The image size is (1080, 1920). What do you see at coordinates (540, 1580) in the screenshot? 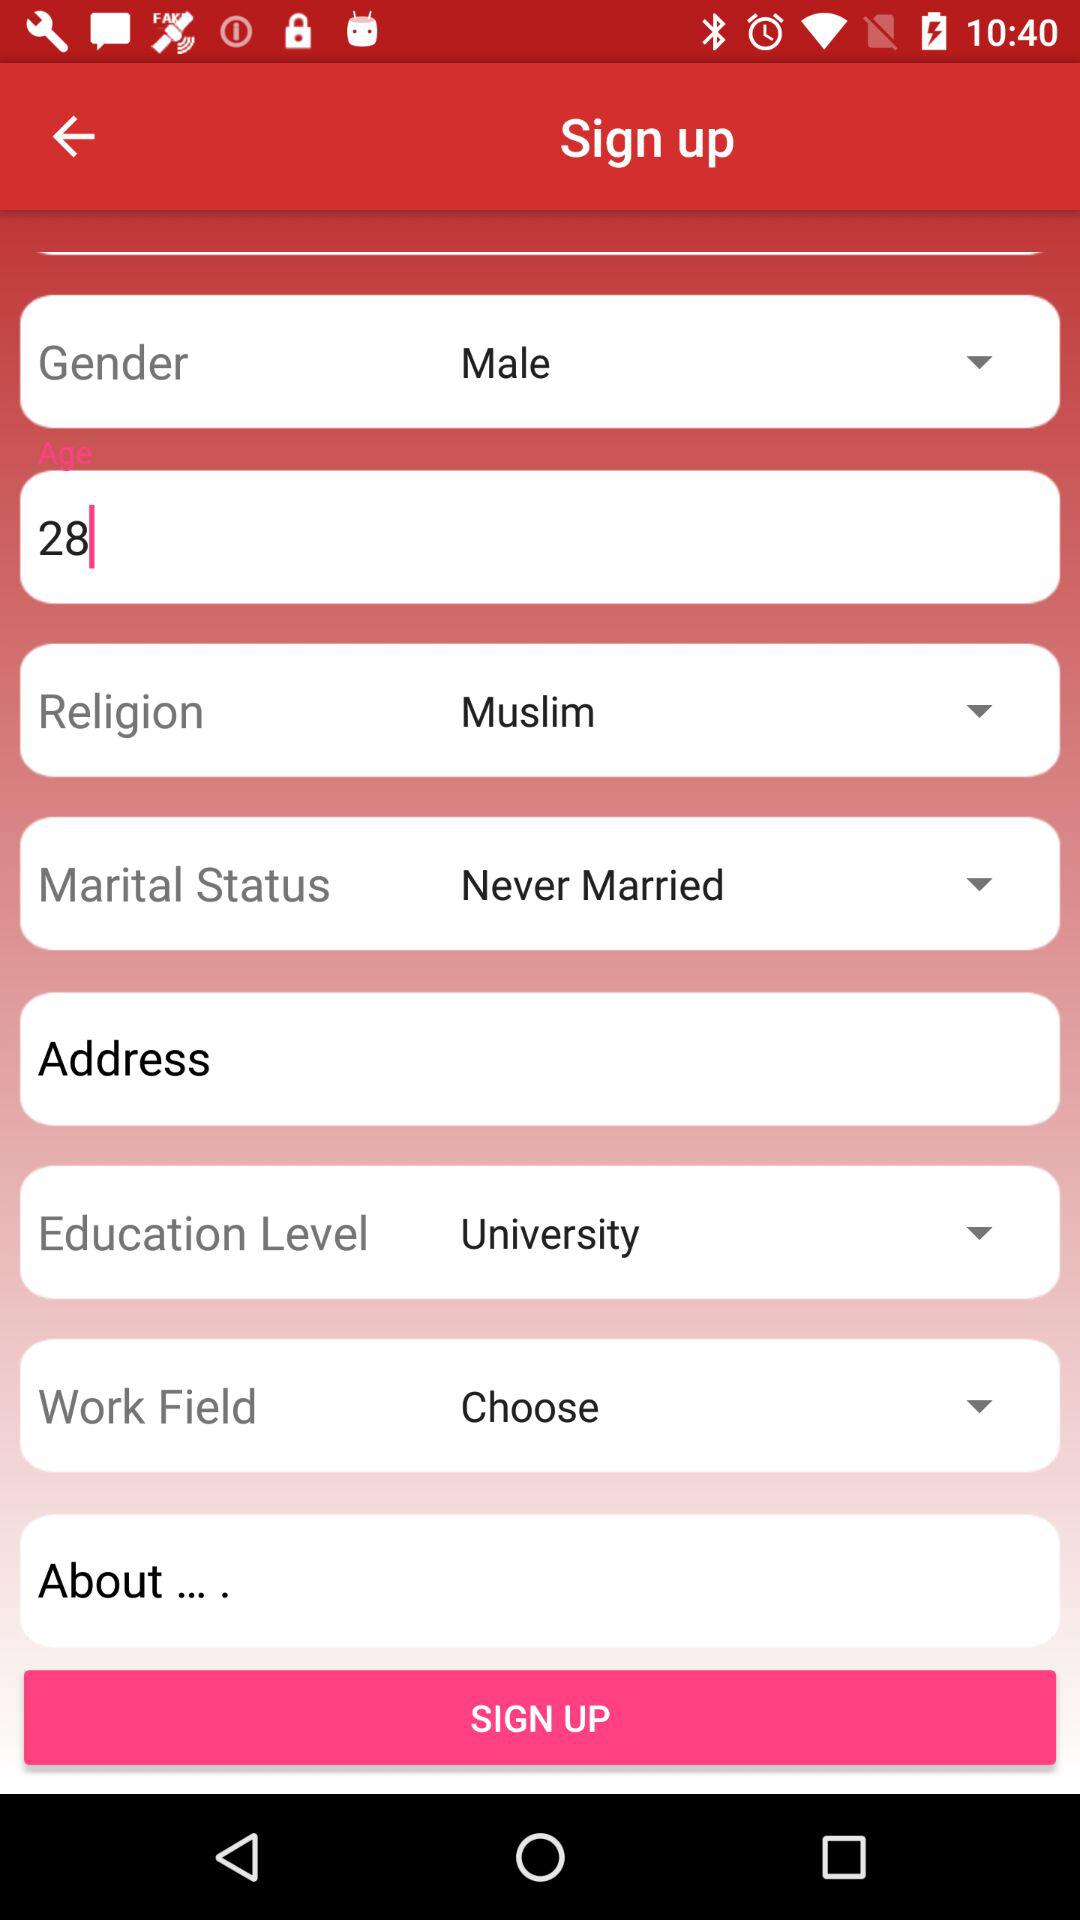
I see `about` at bounding box center [540, 1580].